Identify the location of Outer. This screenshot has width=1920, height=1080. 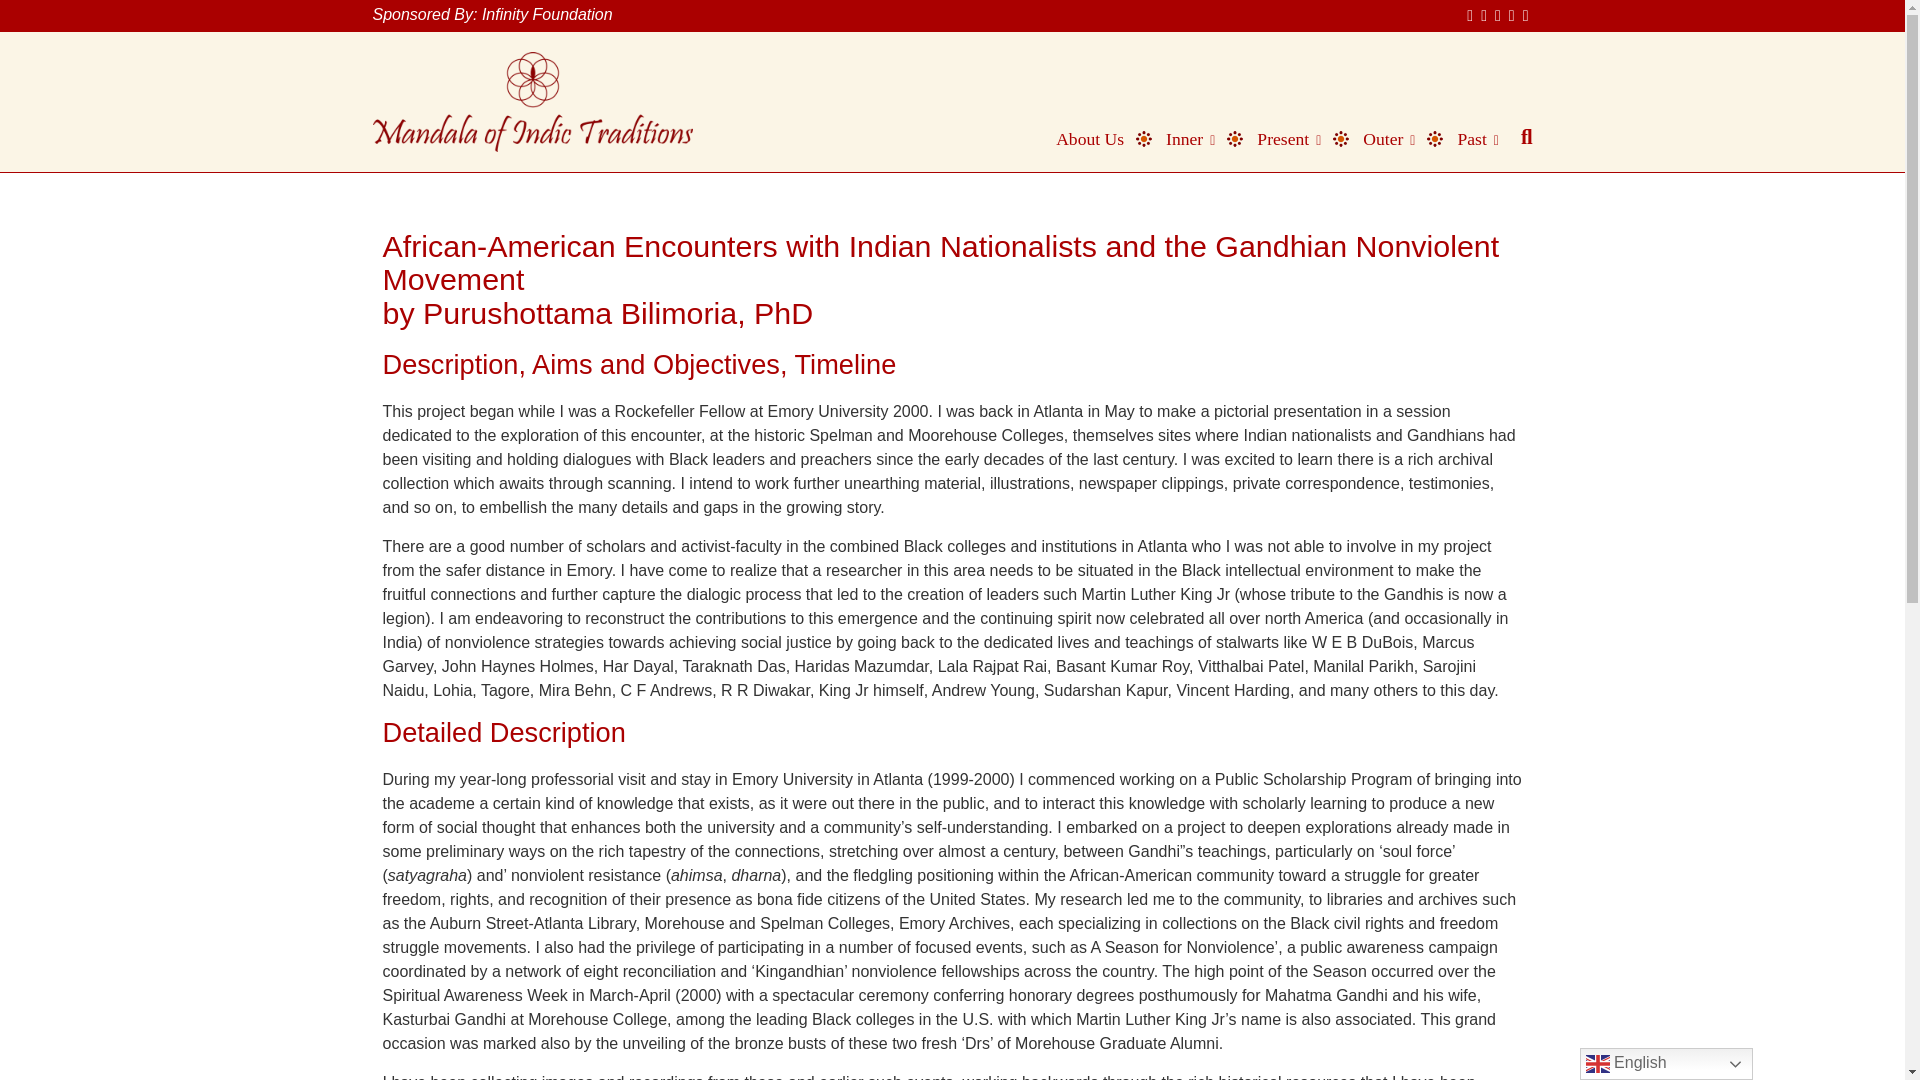
(1379, 138).